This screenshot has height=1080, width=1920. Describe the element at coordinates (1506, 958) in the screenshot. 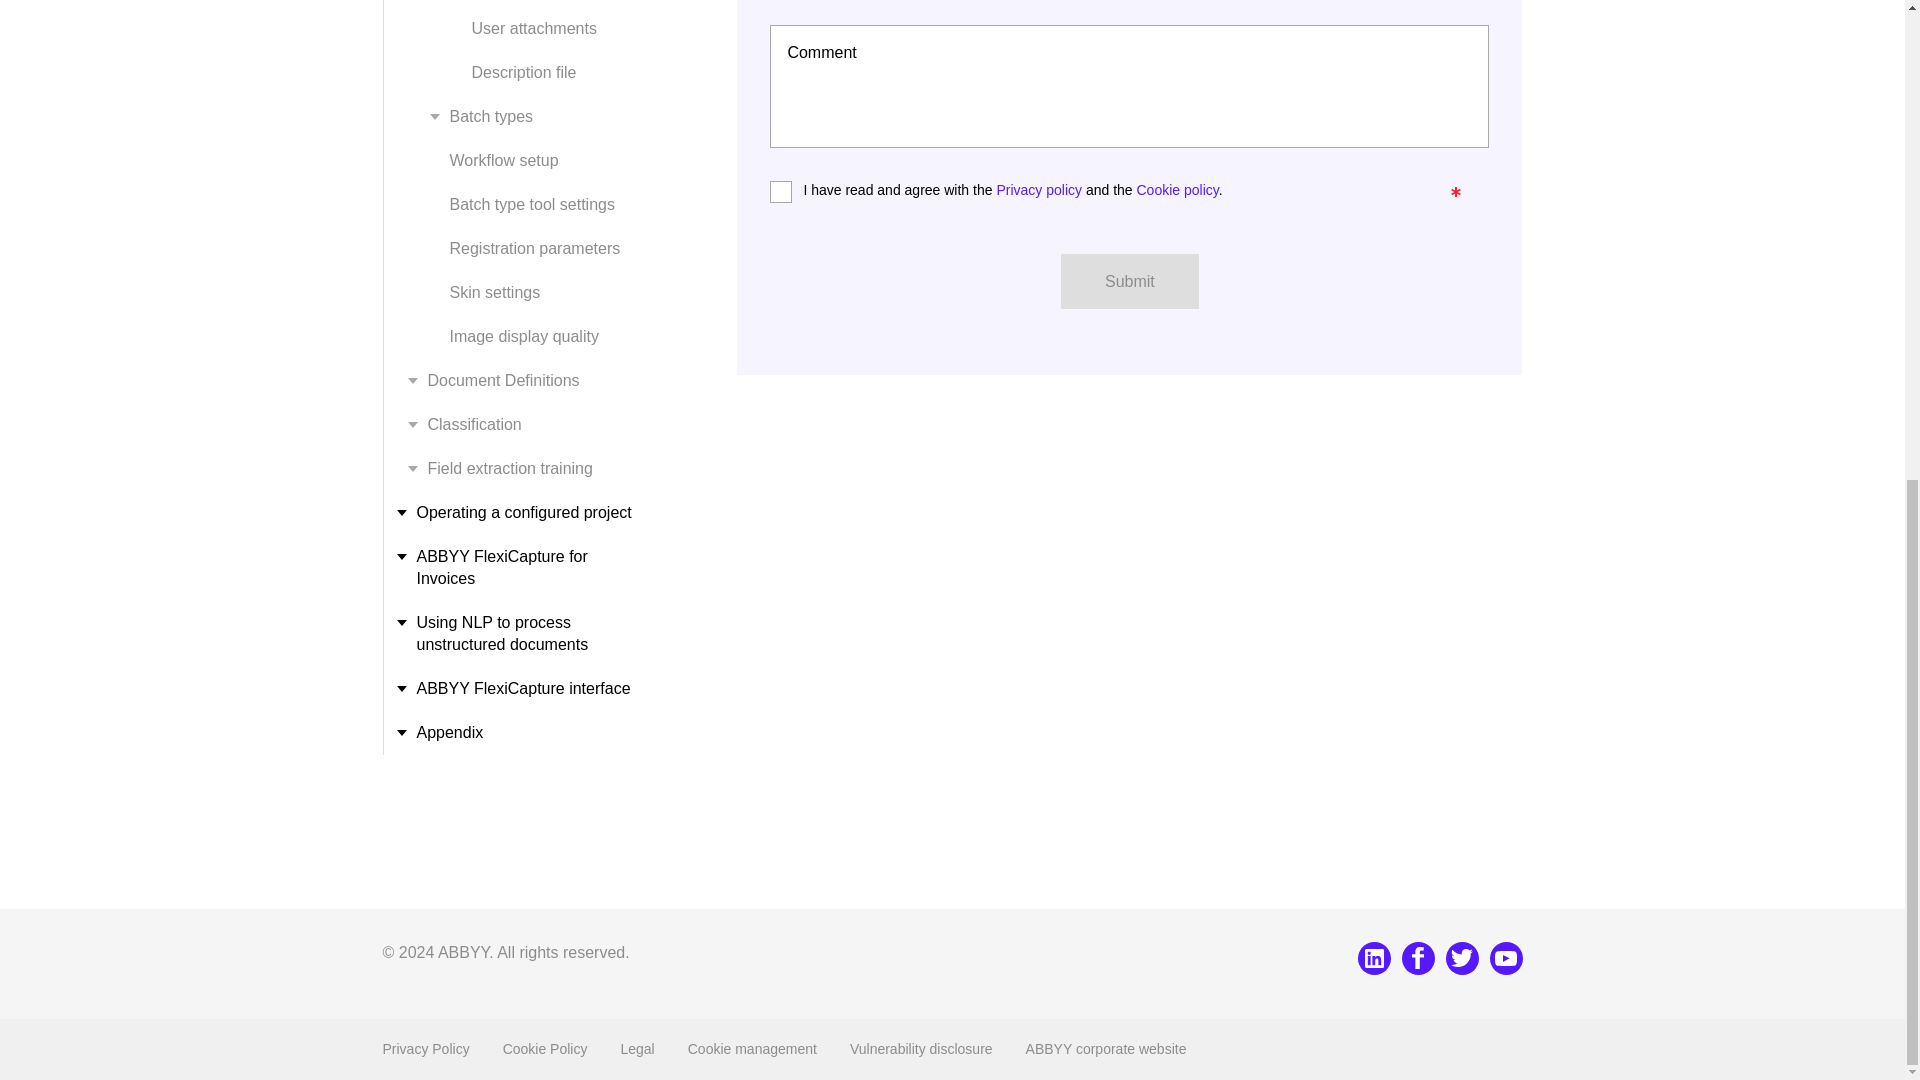

I see `Youtube` at that location.